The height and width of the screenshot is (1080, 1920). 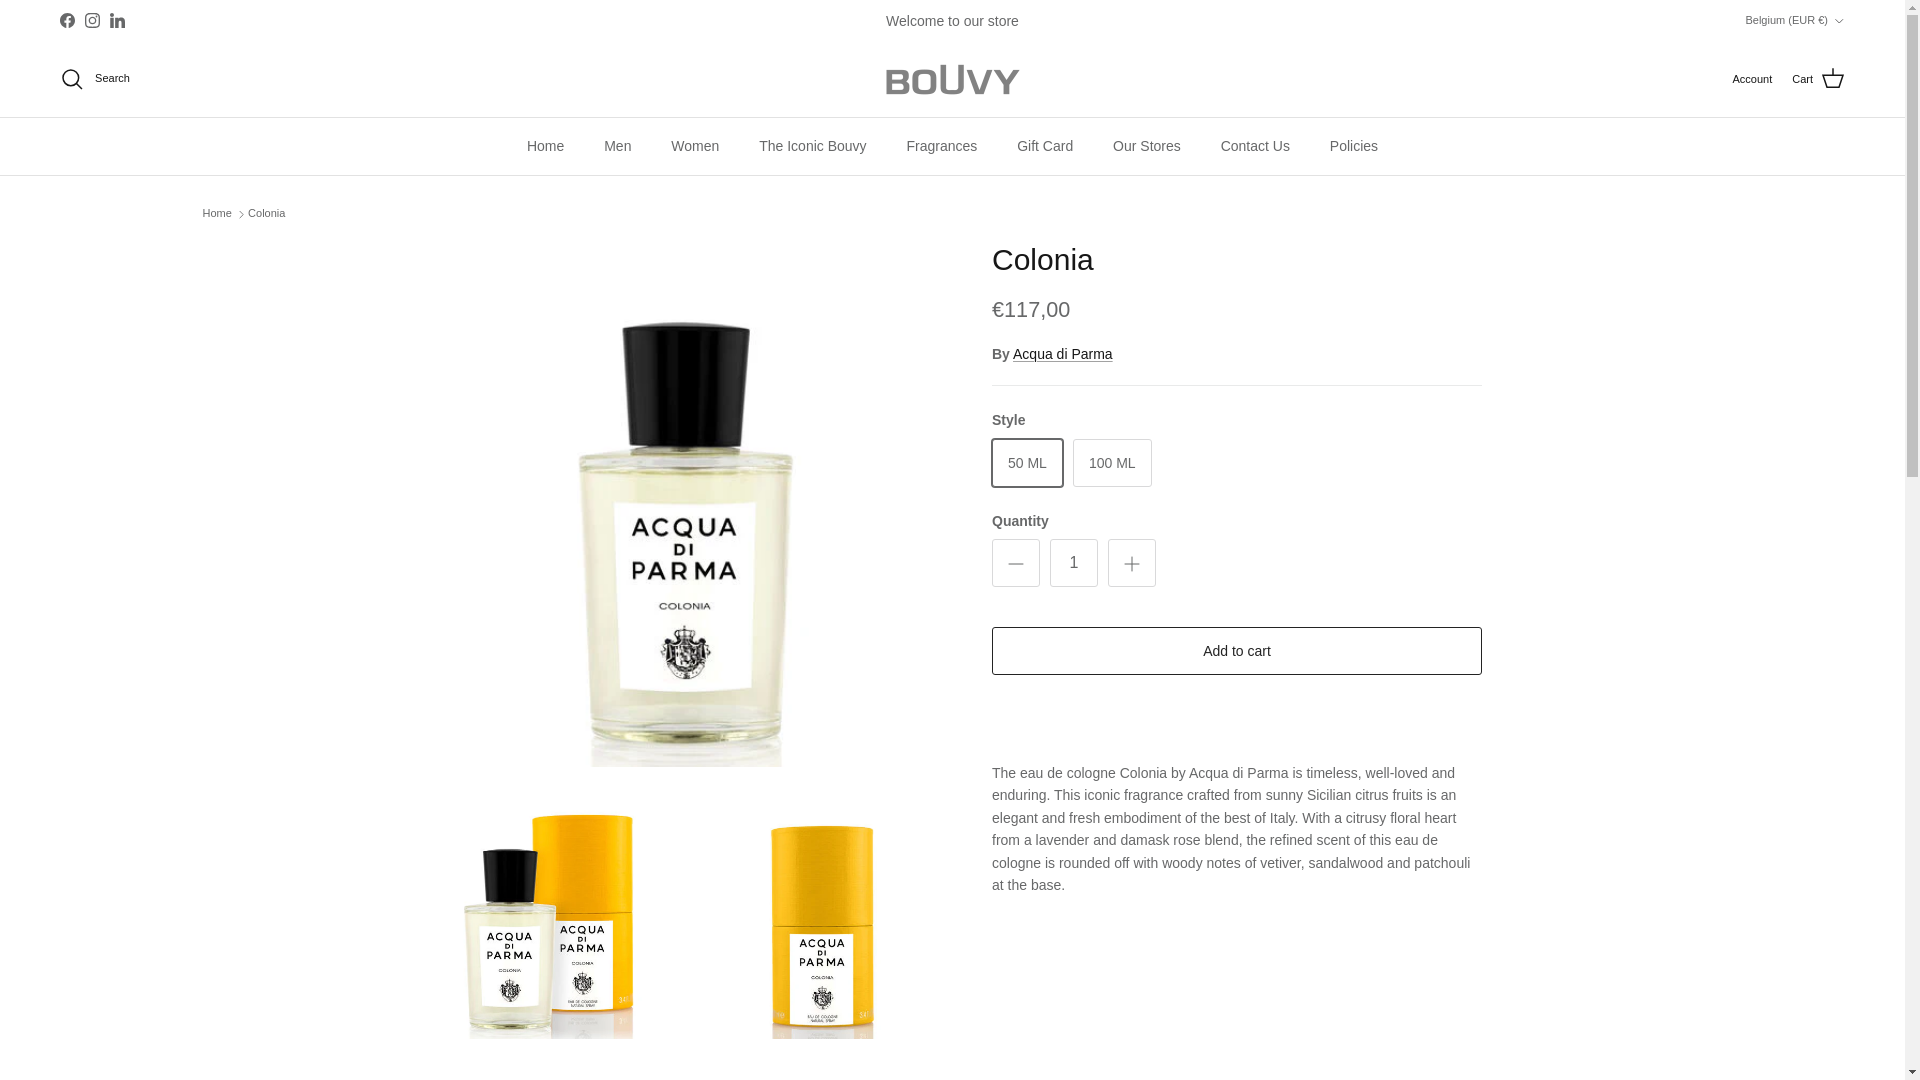 What do you see at coordinates (951, 79) in the screenshot?
I see `BoUvy` at bounding box center [951, 79].